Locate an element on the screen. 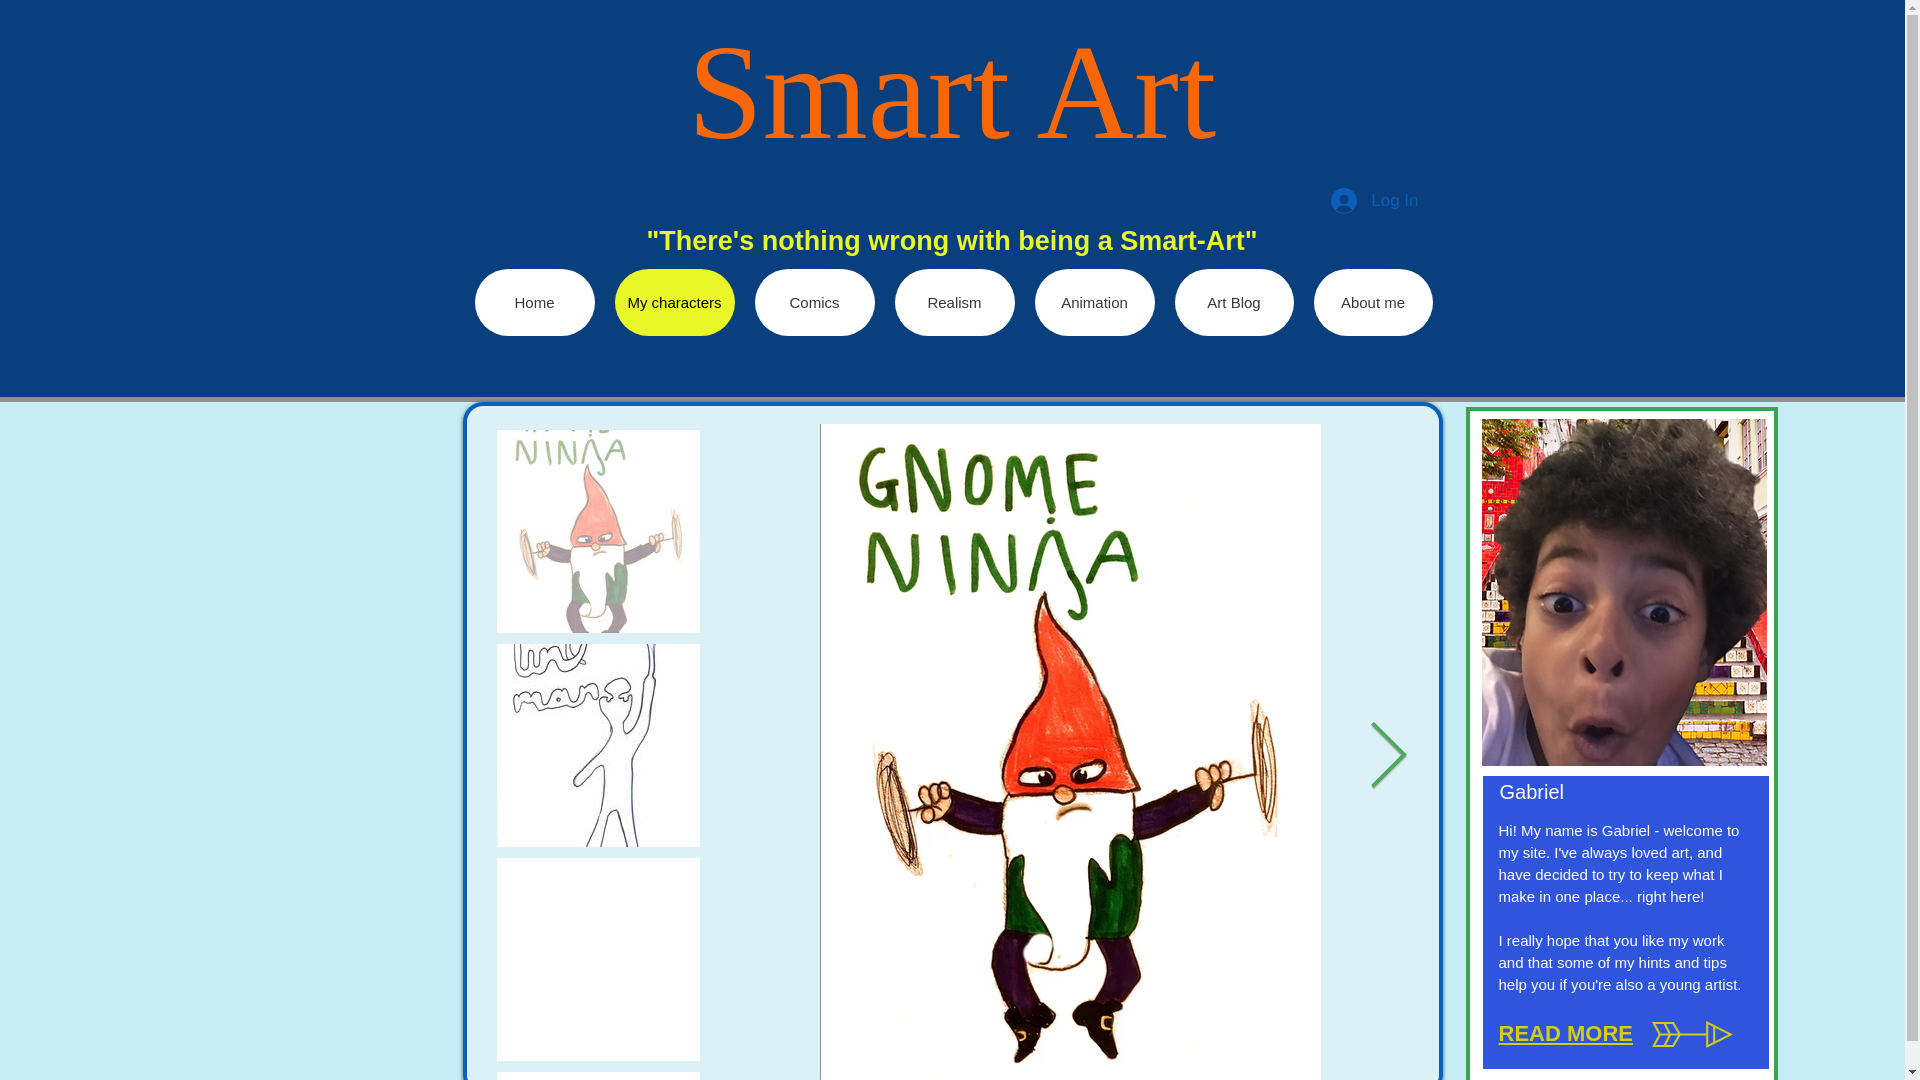 The width and height of the screenshot is (1920, 1080). Home is located at coordinates (534, 302).